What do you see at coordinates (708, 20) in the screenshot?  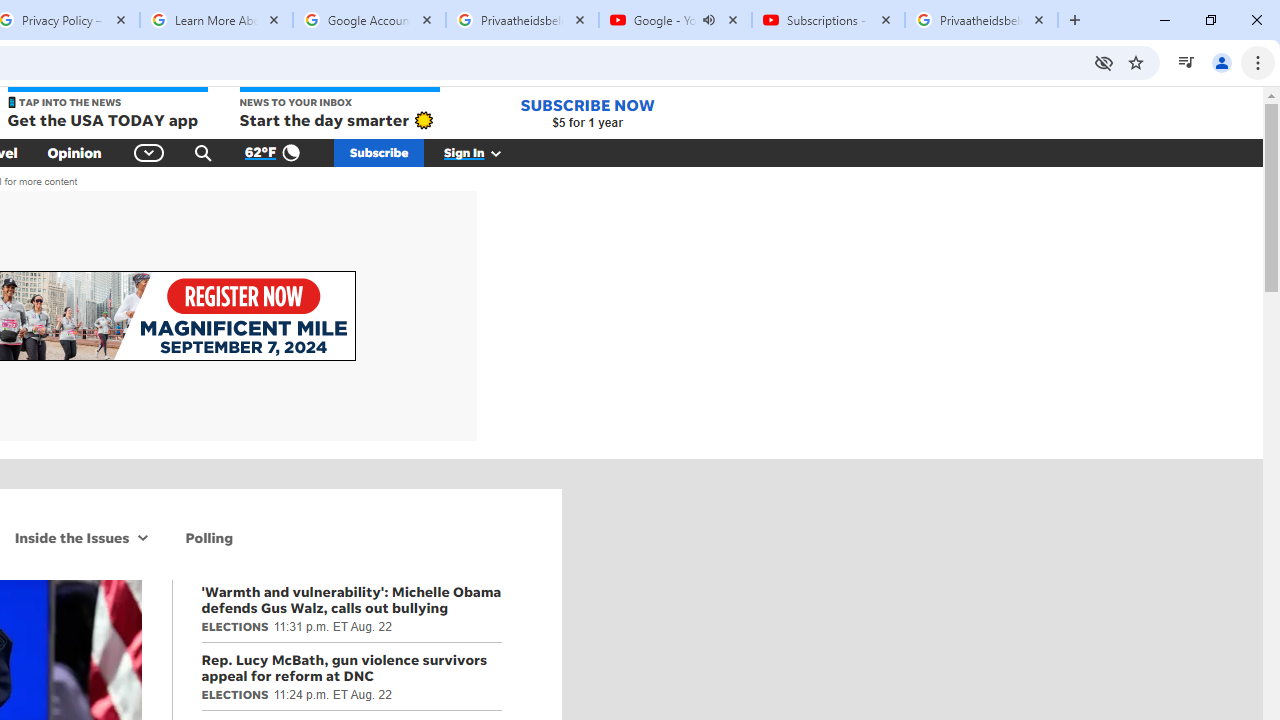 I see `Mute tab` at bounding box center [708, 20].